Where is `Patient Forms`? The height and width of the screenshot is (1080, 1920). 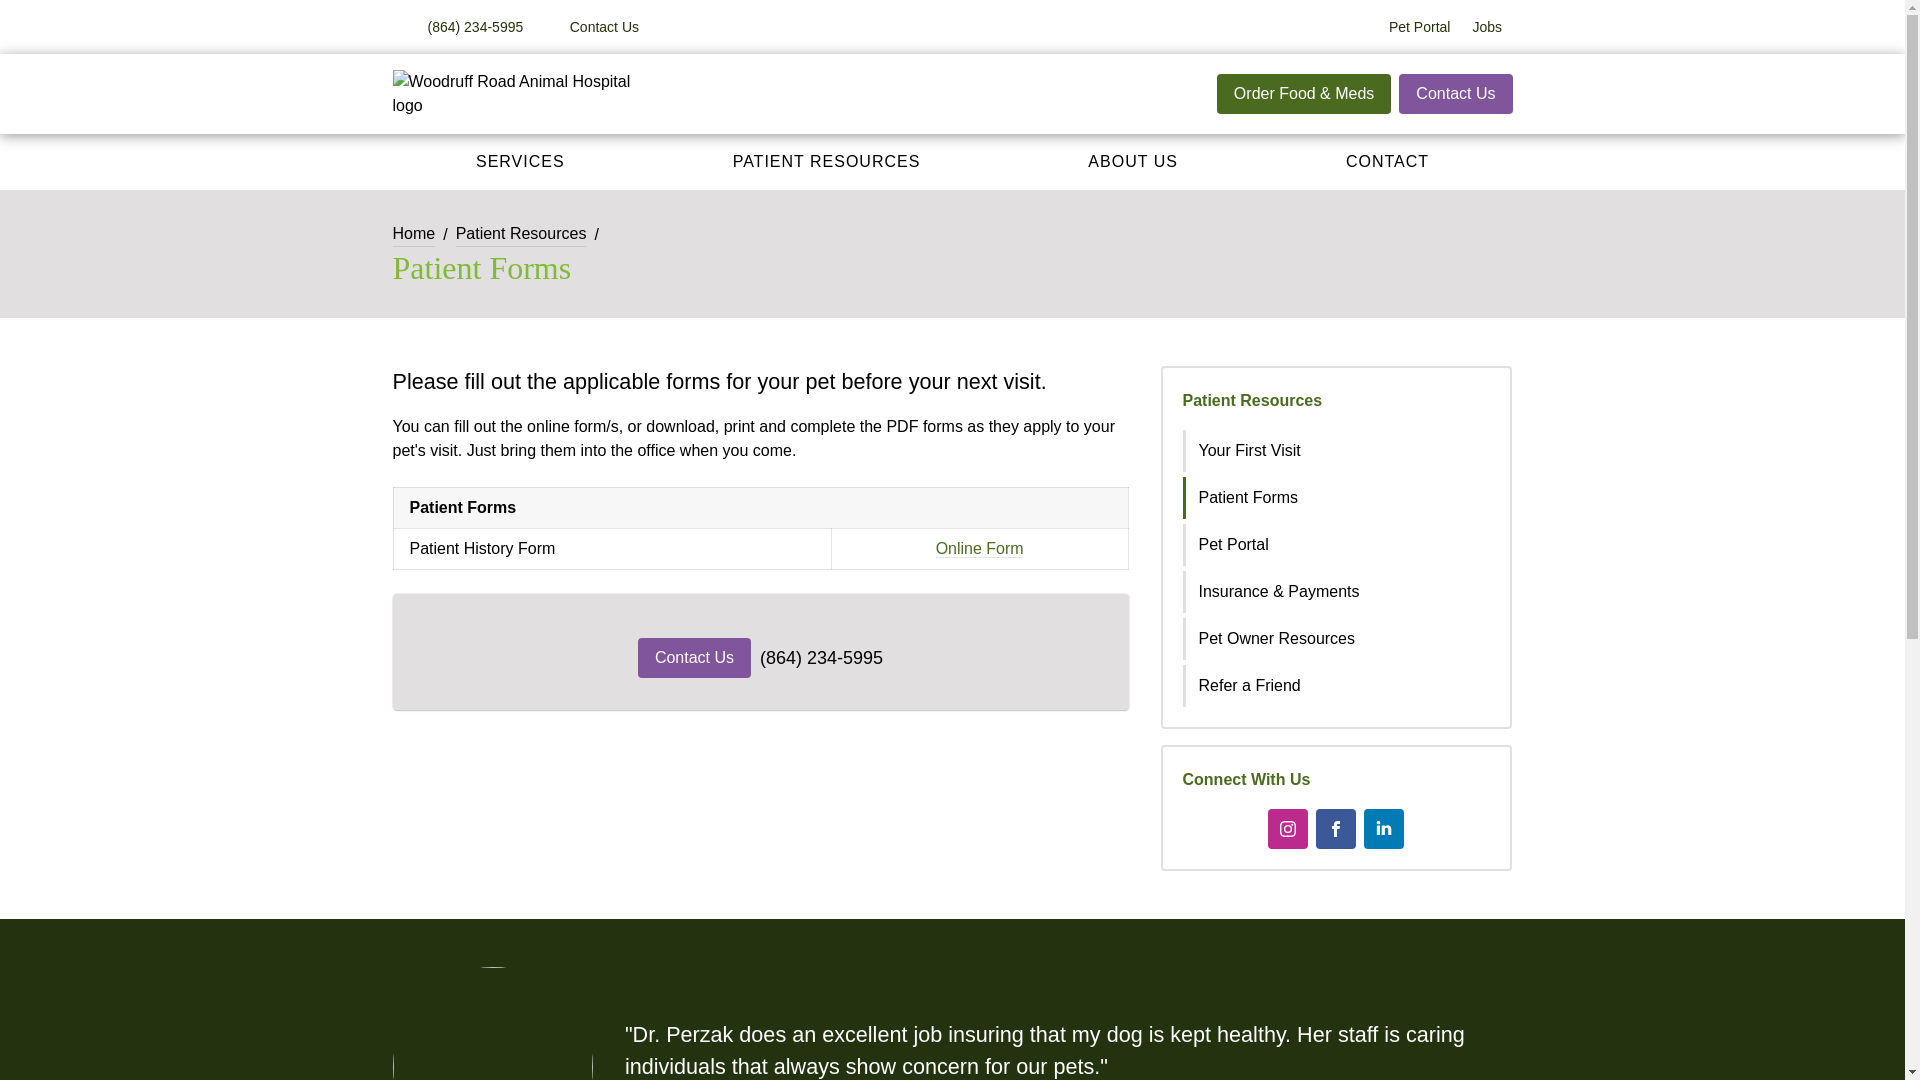
Patient Forms is located at coordinates (1338, 498).